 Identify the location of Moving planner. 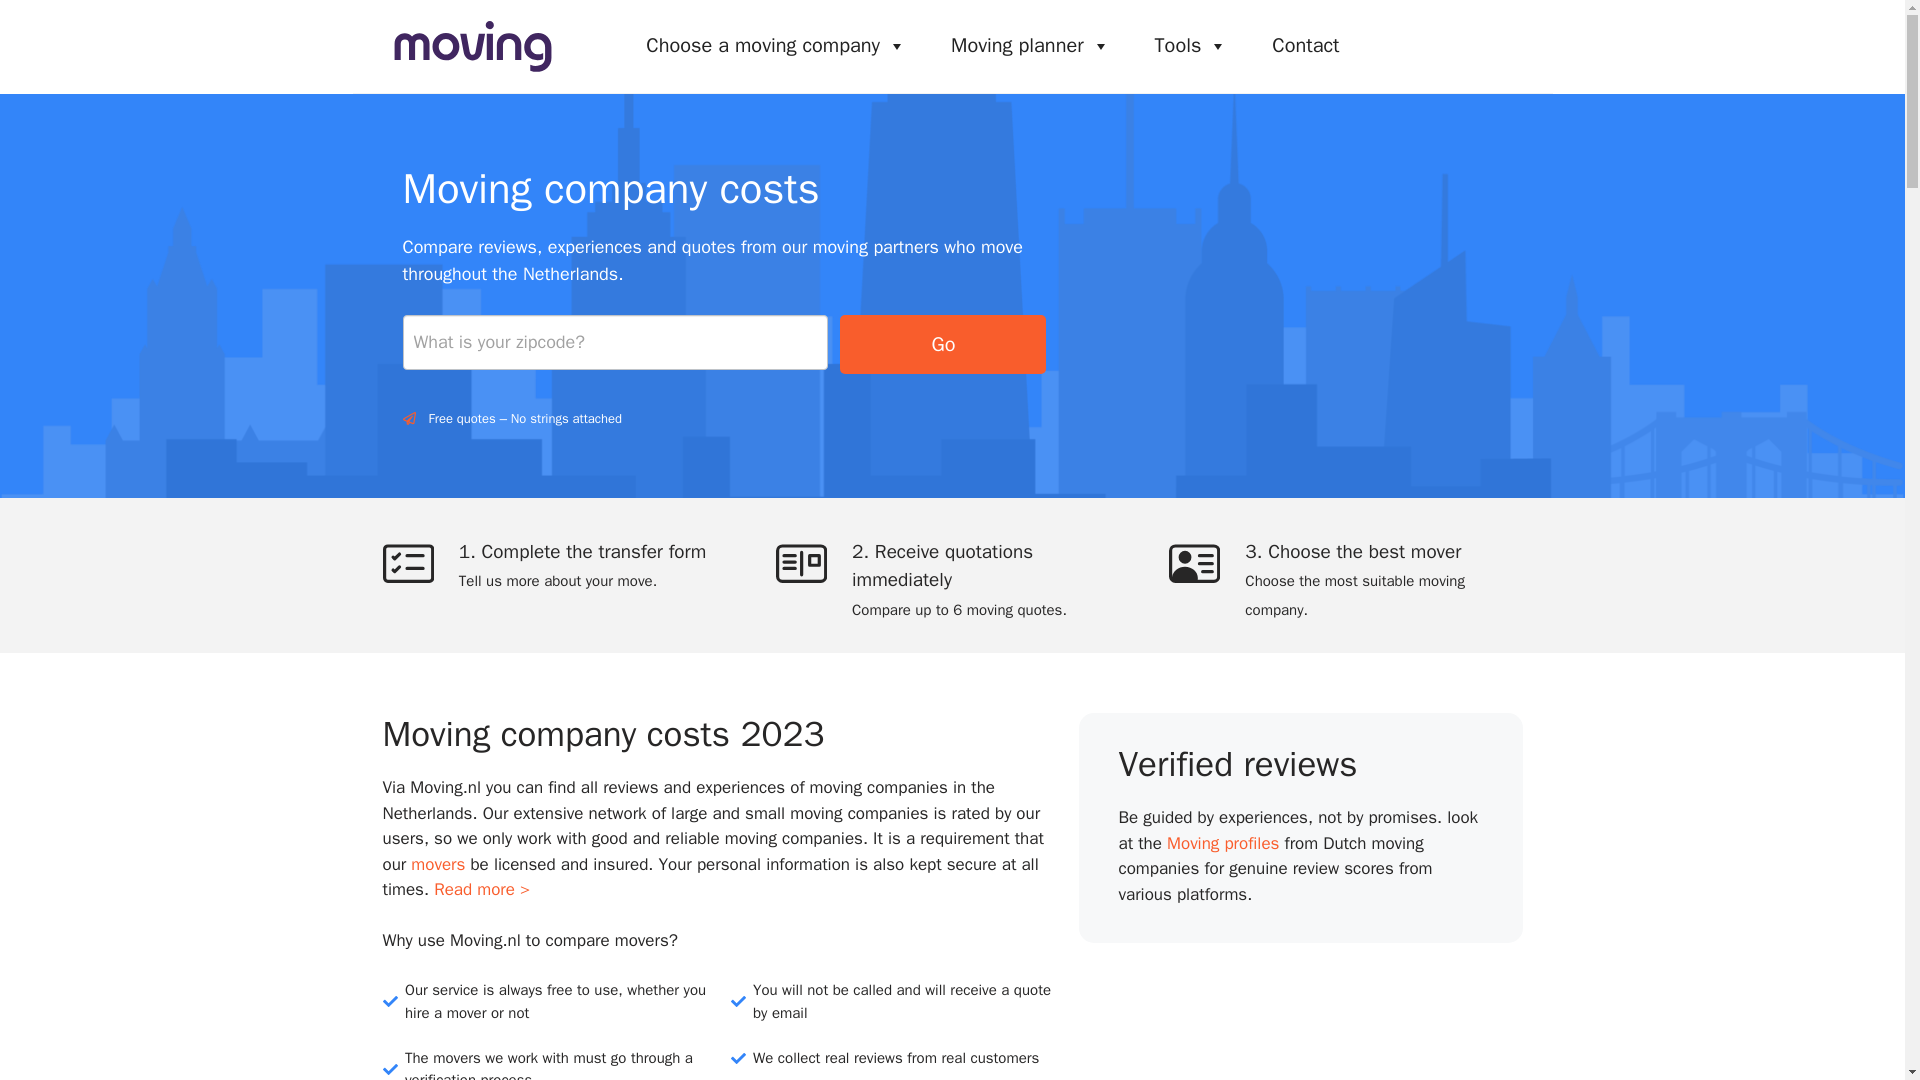
(1030, 45).